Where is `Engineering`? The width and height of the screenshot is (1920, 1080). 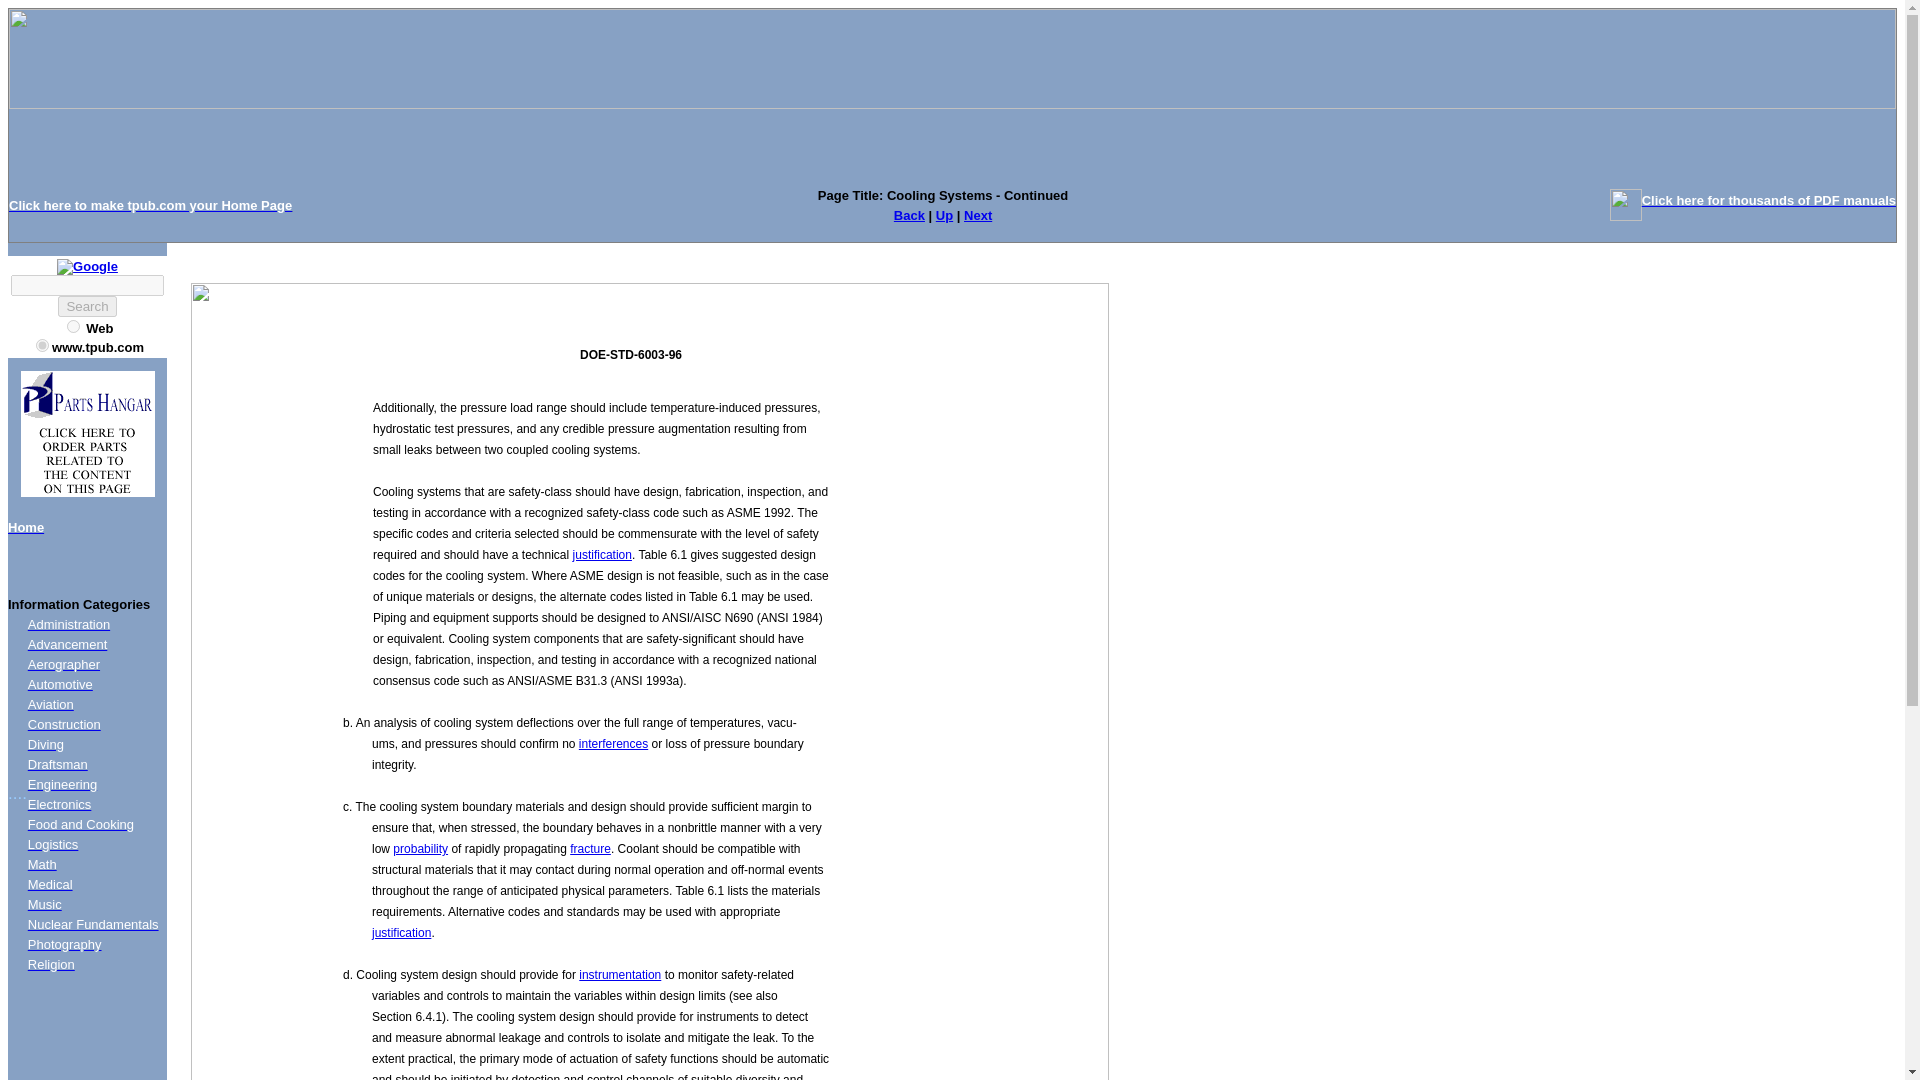
Engineering is located at coordinates (62, 784).